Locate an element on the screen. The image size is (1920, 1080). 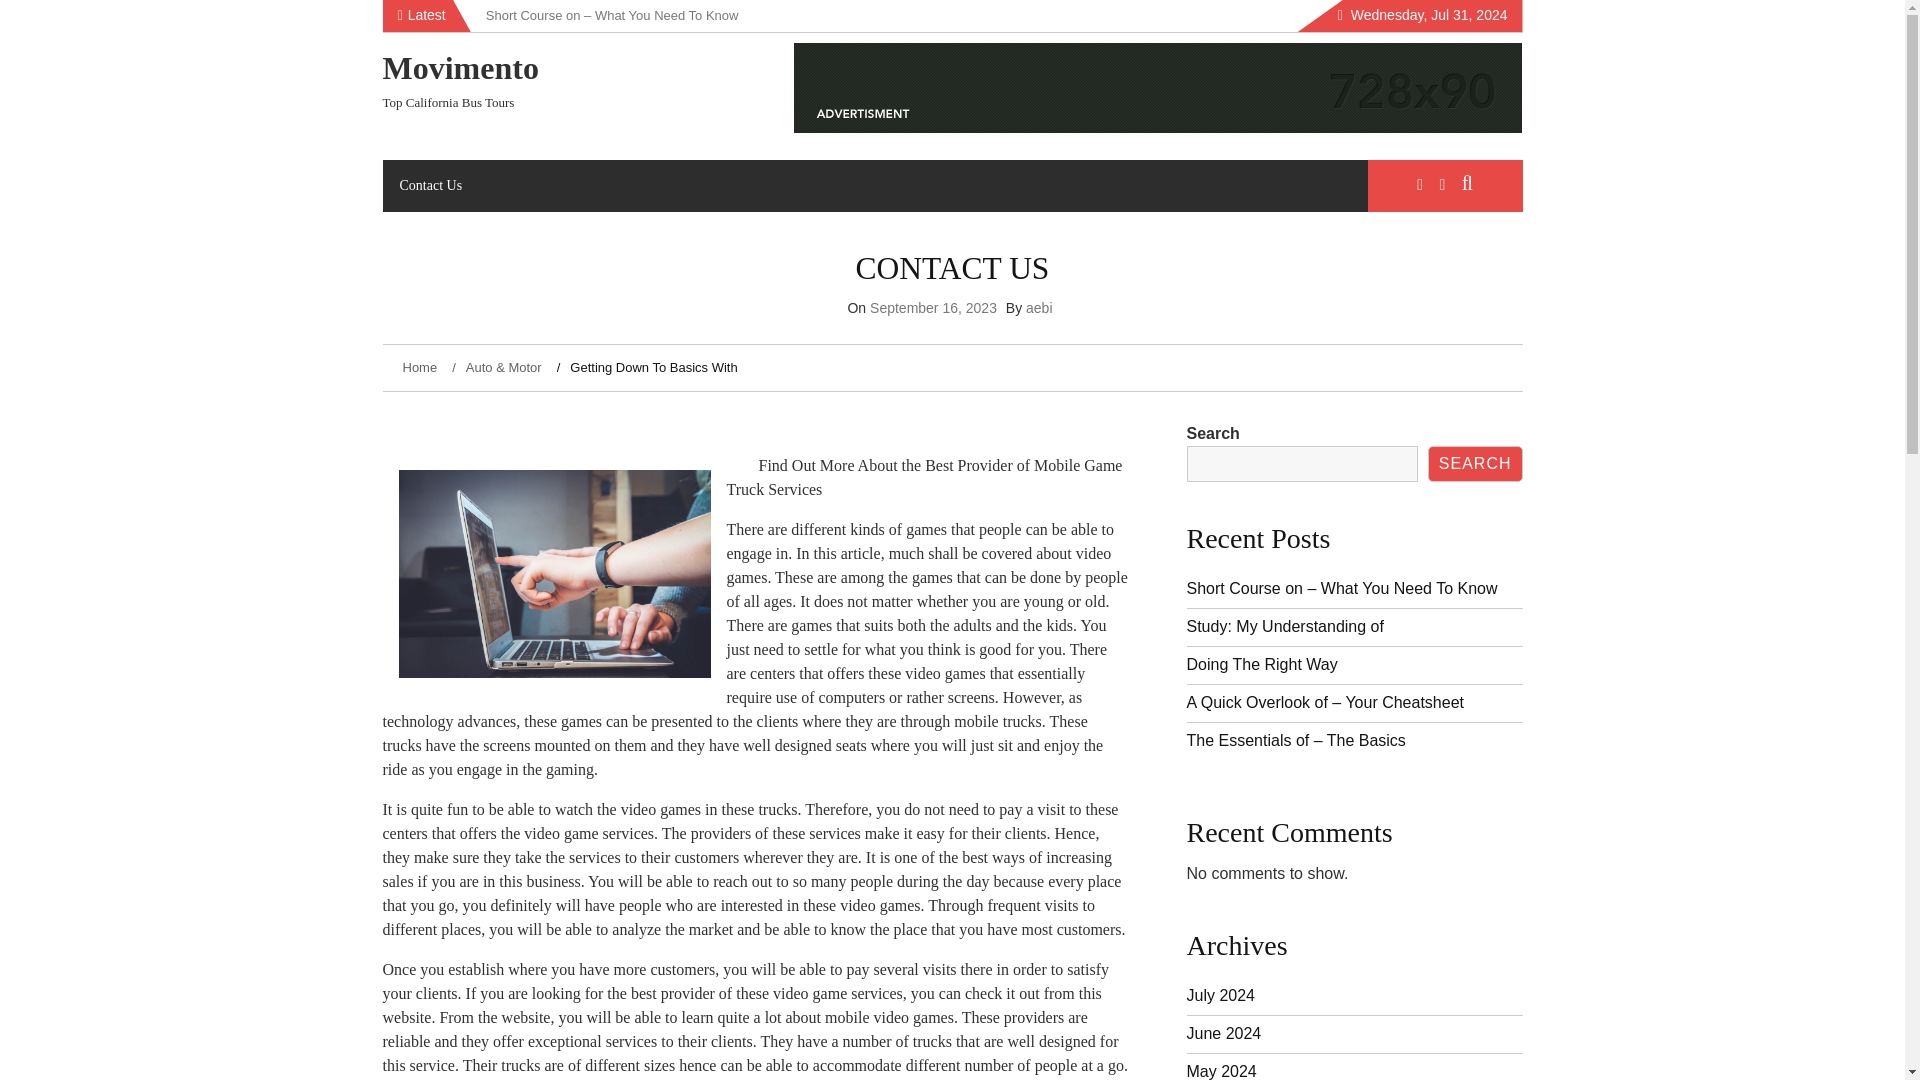
aebi is located at coordinates (1038, 308).